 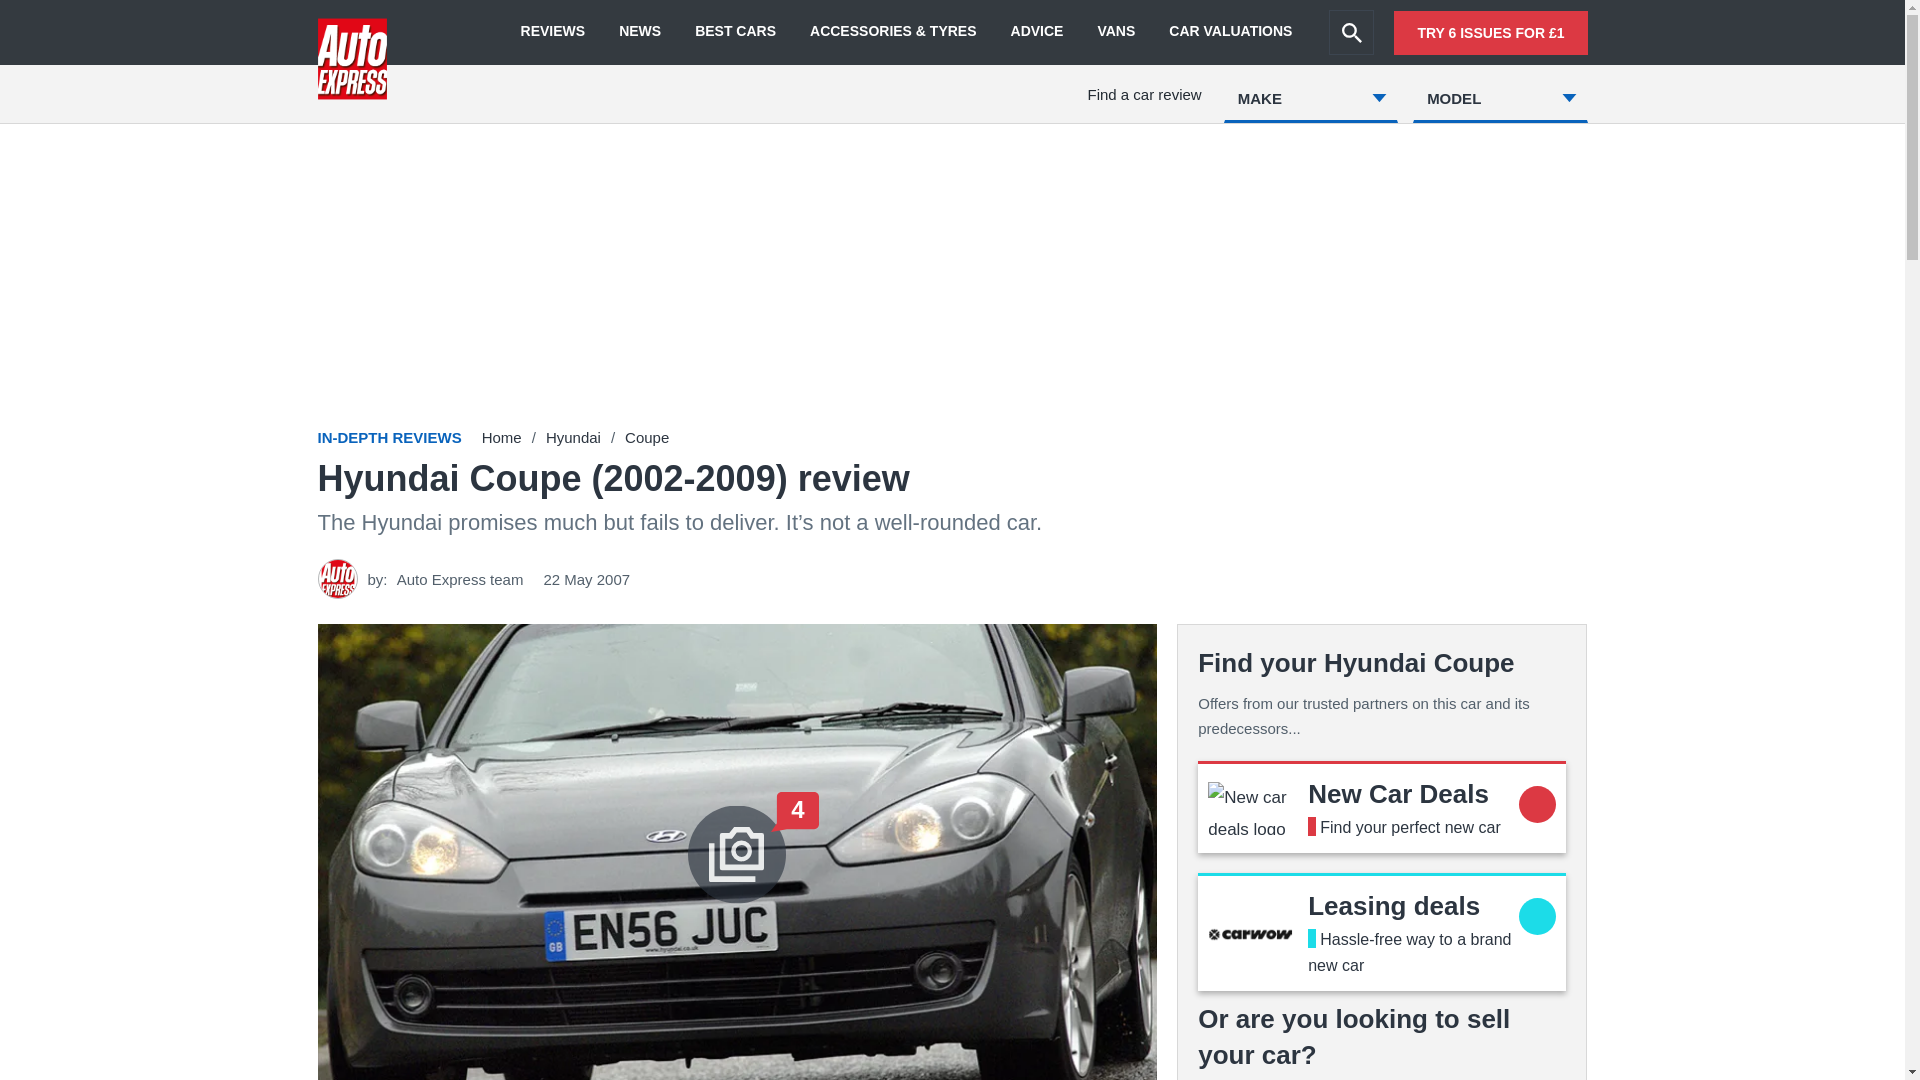 What do you see at coordinates (1230, 32) in the screenshot?
I see `CAR VALUATIONS` at bounding box center [1230, 32].